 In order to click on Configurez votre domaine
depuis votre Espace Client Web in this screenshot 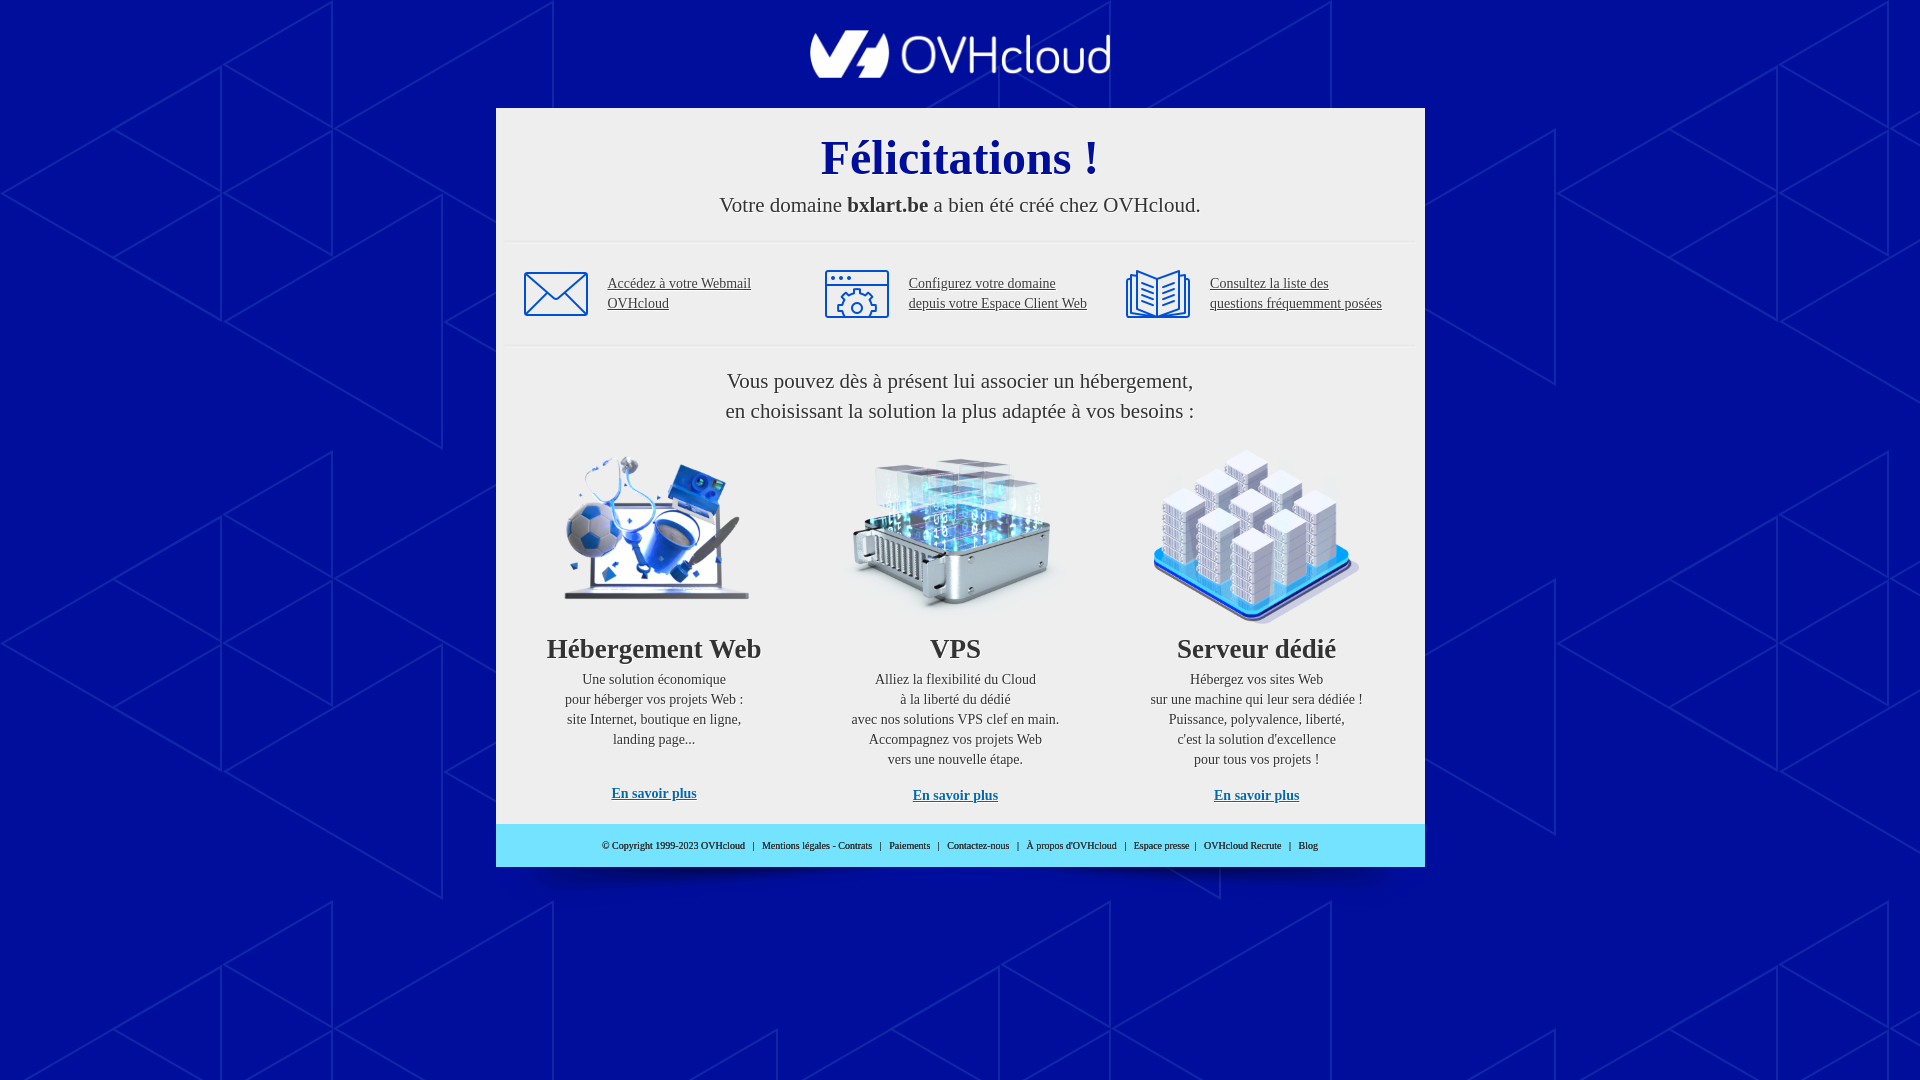, I will do `click(998, 294)`.